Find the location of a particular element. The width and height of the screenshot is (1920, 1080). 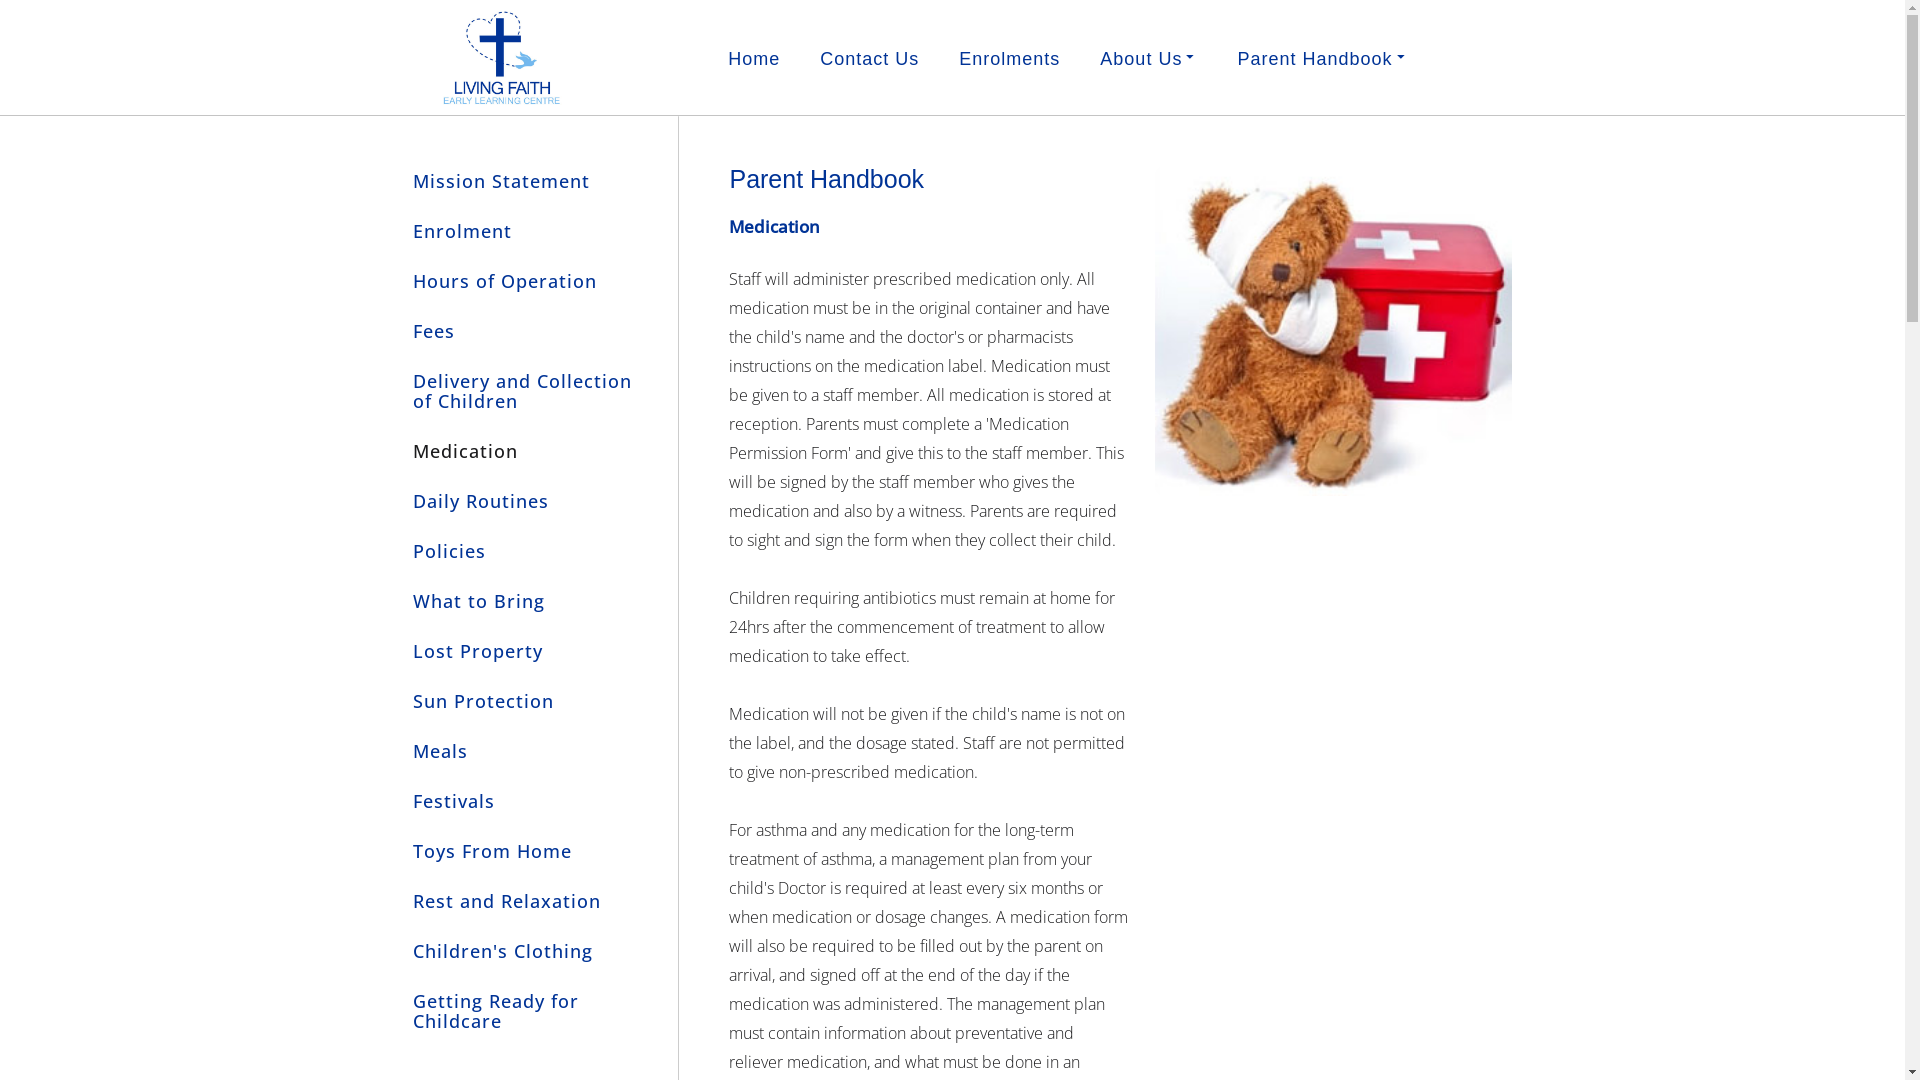

Home is located at coordinates (754, 59).